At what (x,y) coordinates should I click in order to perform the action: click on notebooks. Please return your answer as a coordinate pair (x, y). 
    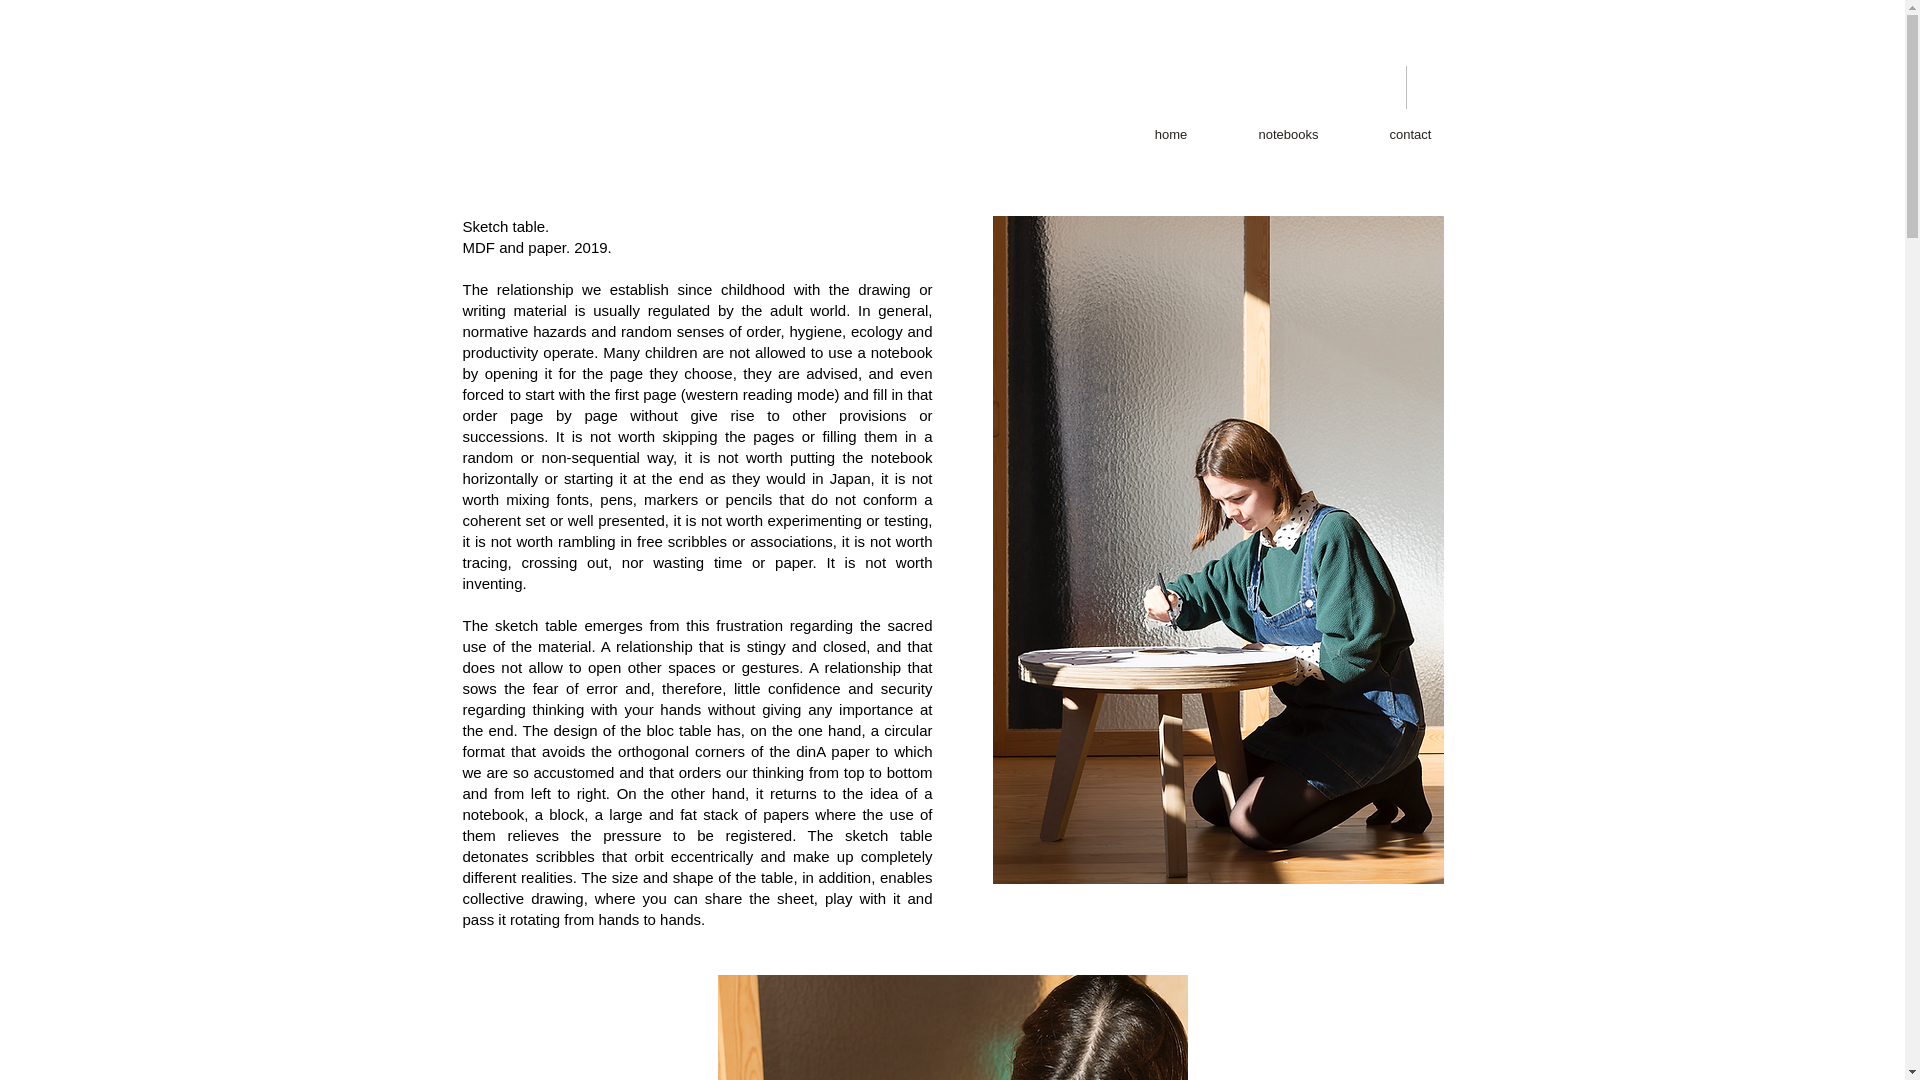
    Looking at the image, I should click on (1288, 134).